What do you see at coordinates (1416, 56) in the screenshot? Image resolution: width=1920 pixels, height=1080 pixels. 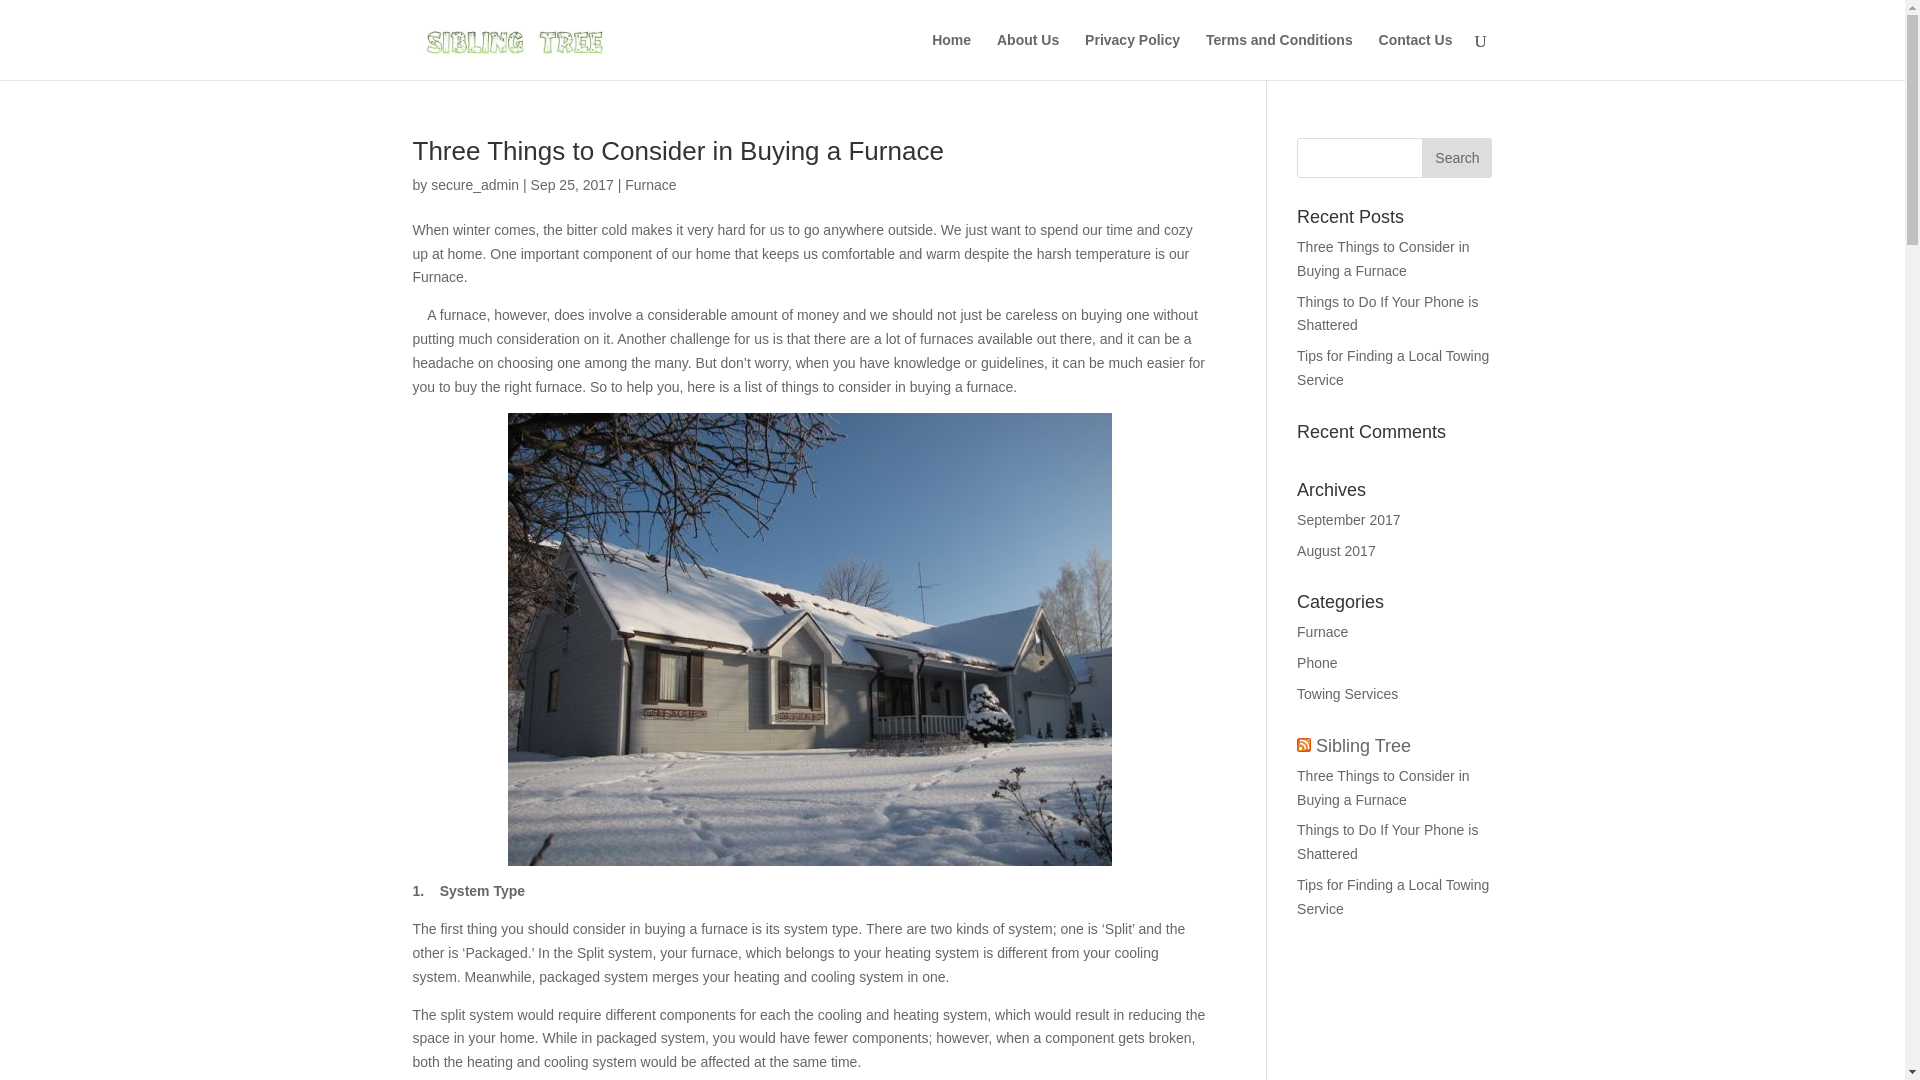 I see `Contact Us` at bounding box center [1416, 56].